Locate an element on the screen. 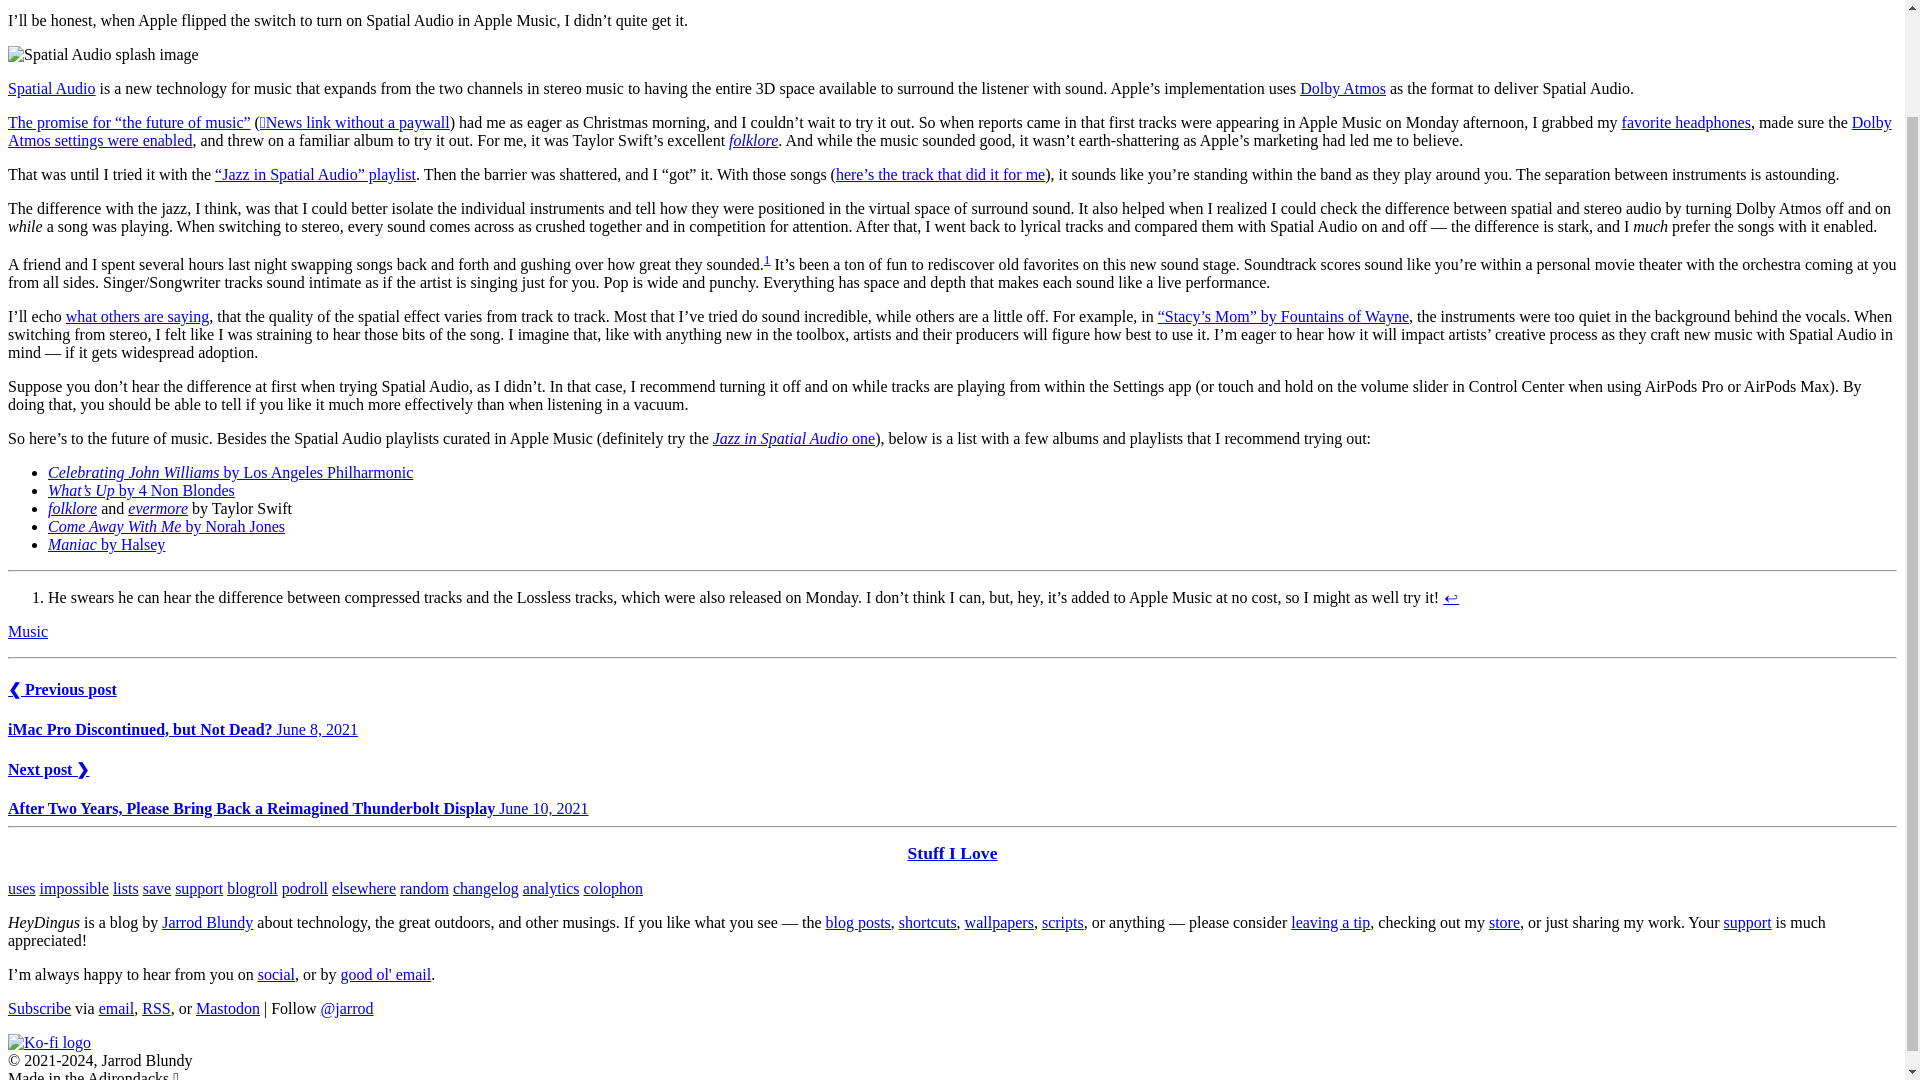 This screenshot has width=1920, height=1080. favorite headphones is located at coordinates (1686, 122).